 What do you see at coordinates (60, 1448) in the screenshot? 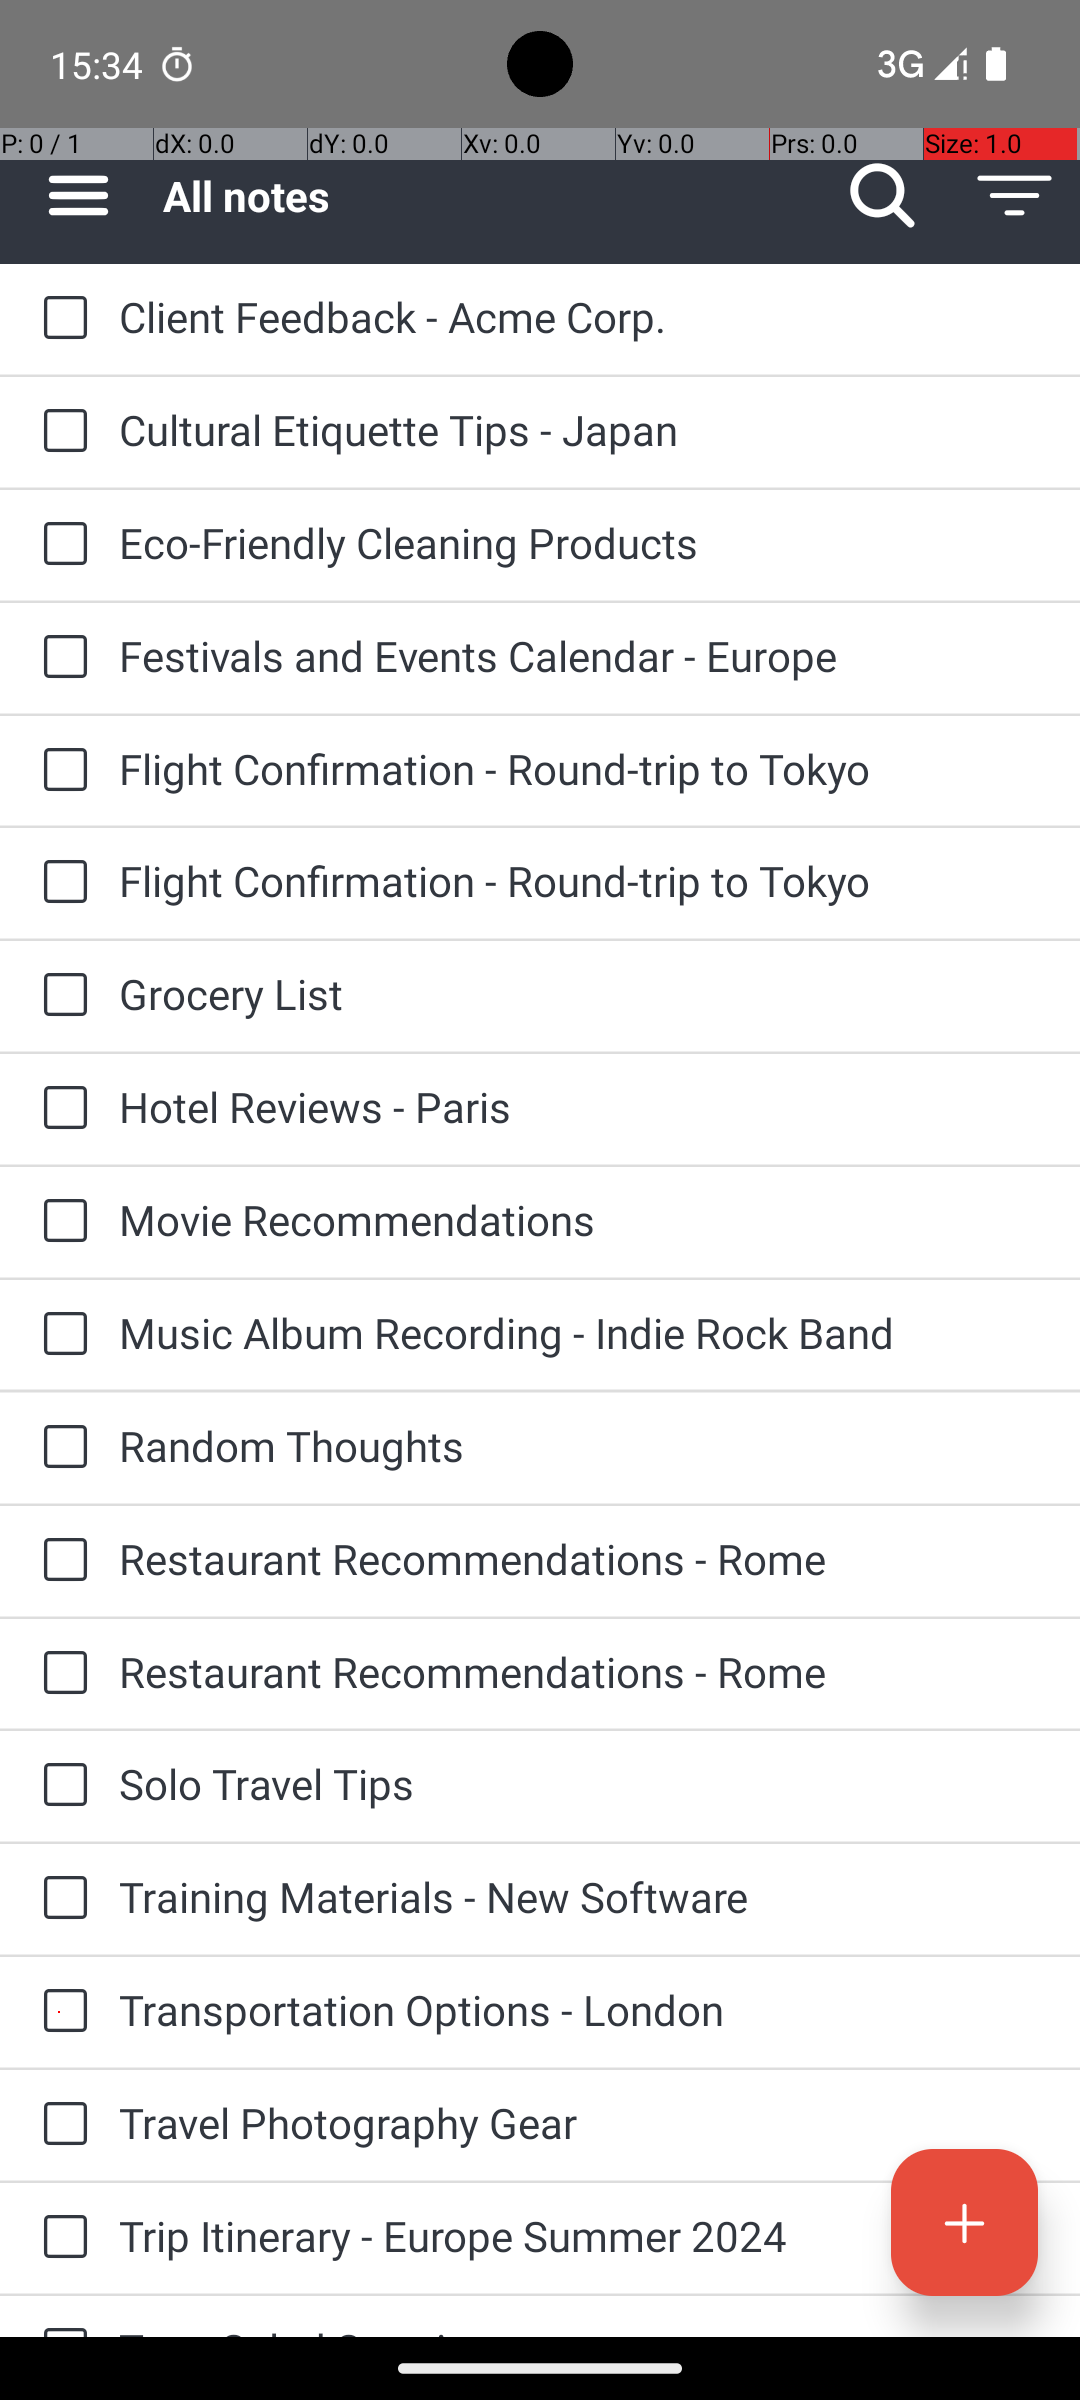
I see `to-do: Random Thoughts` at bounding box center [60, 1448].